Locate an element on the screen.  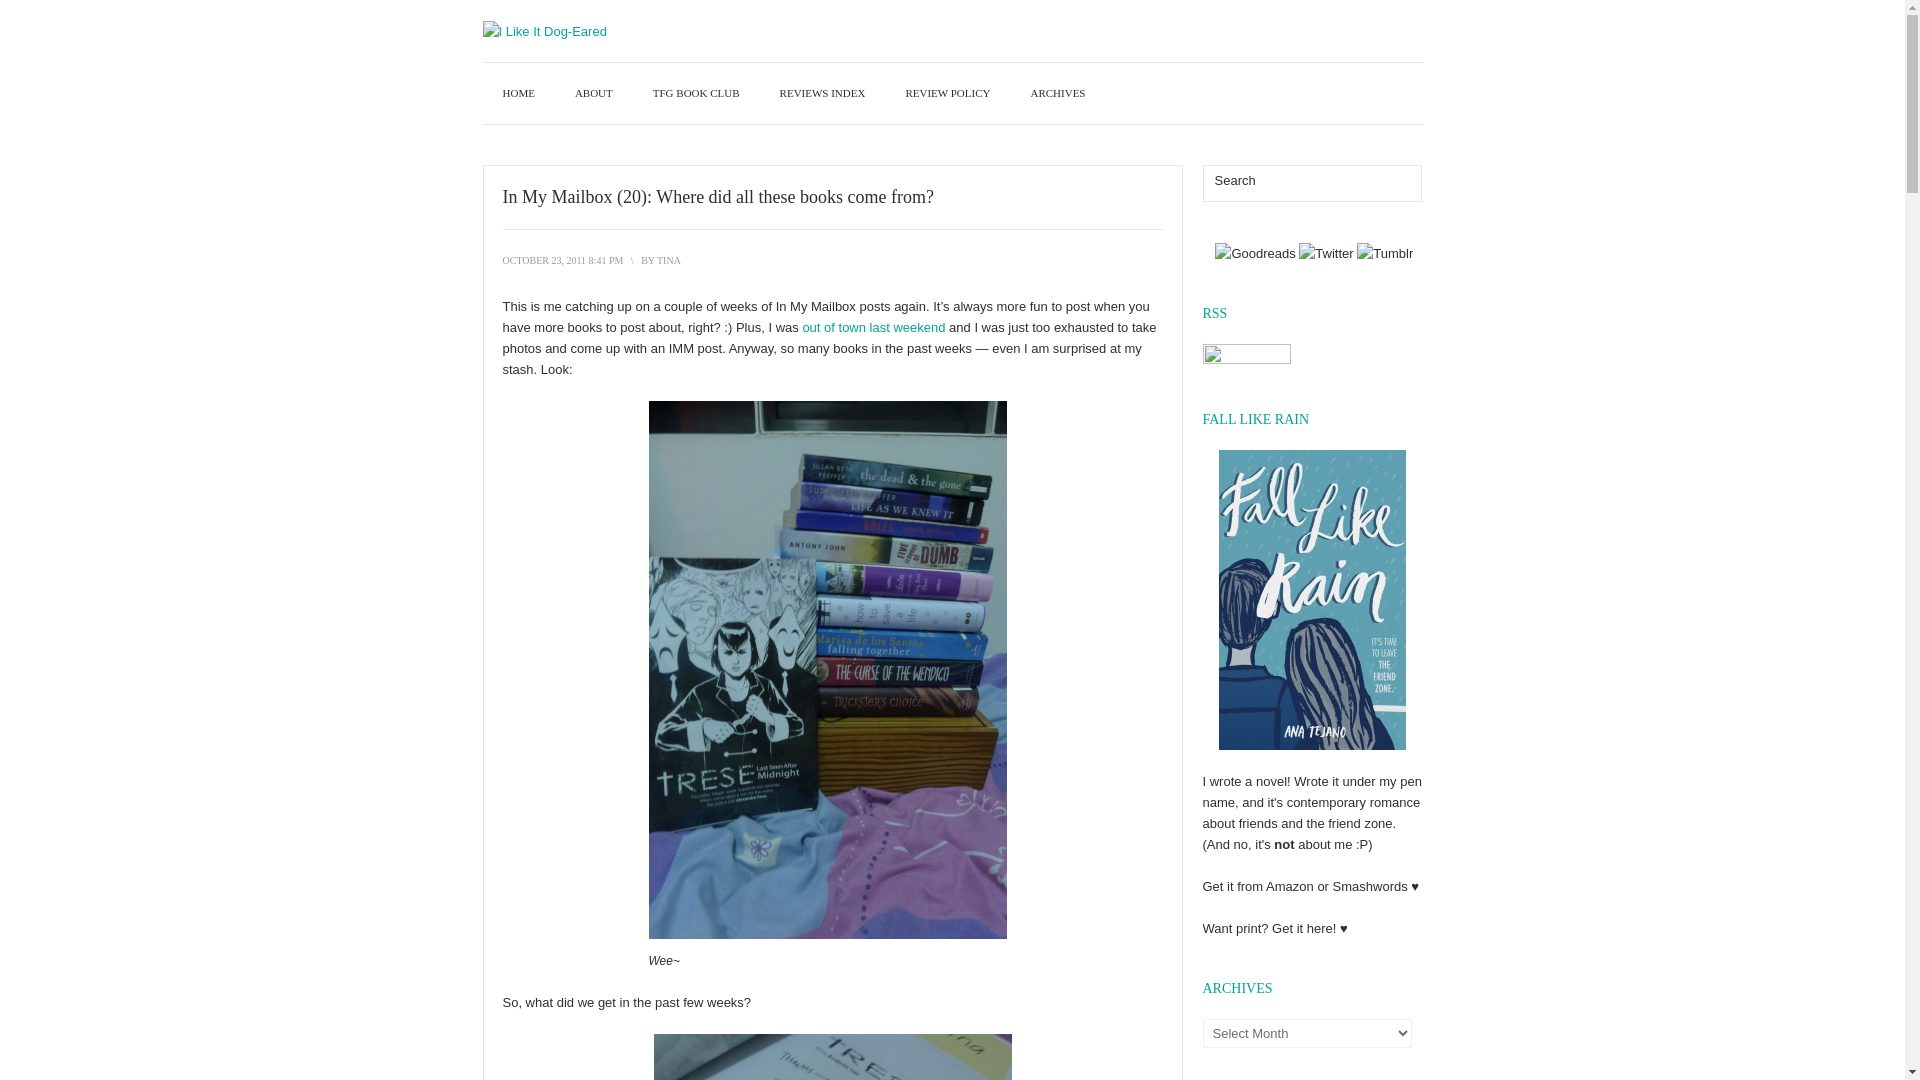
P1030143 is located at coordinates (832, 1056).